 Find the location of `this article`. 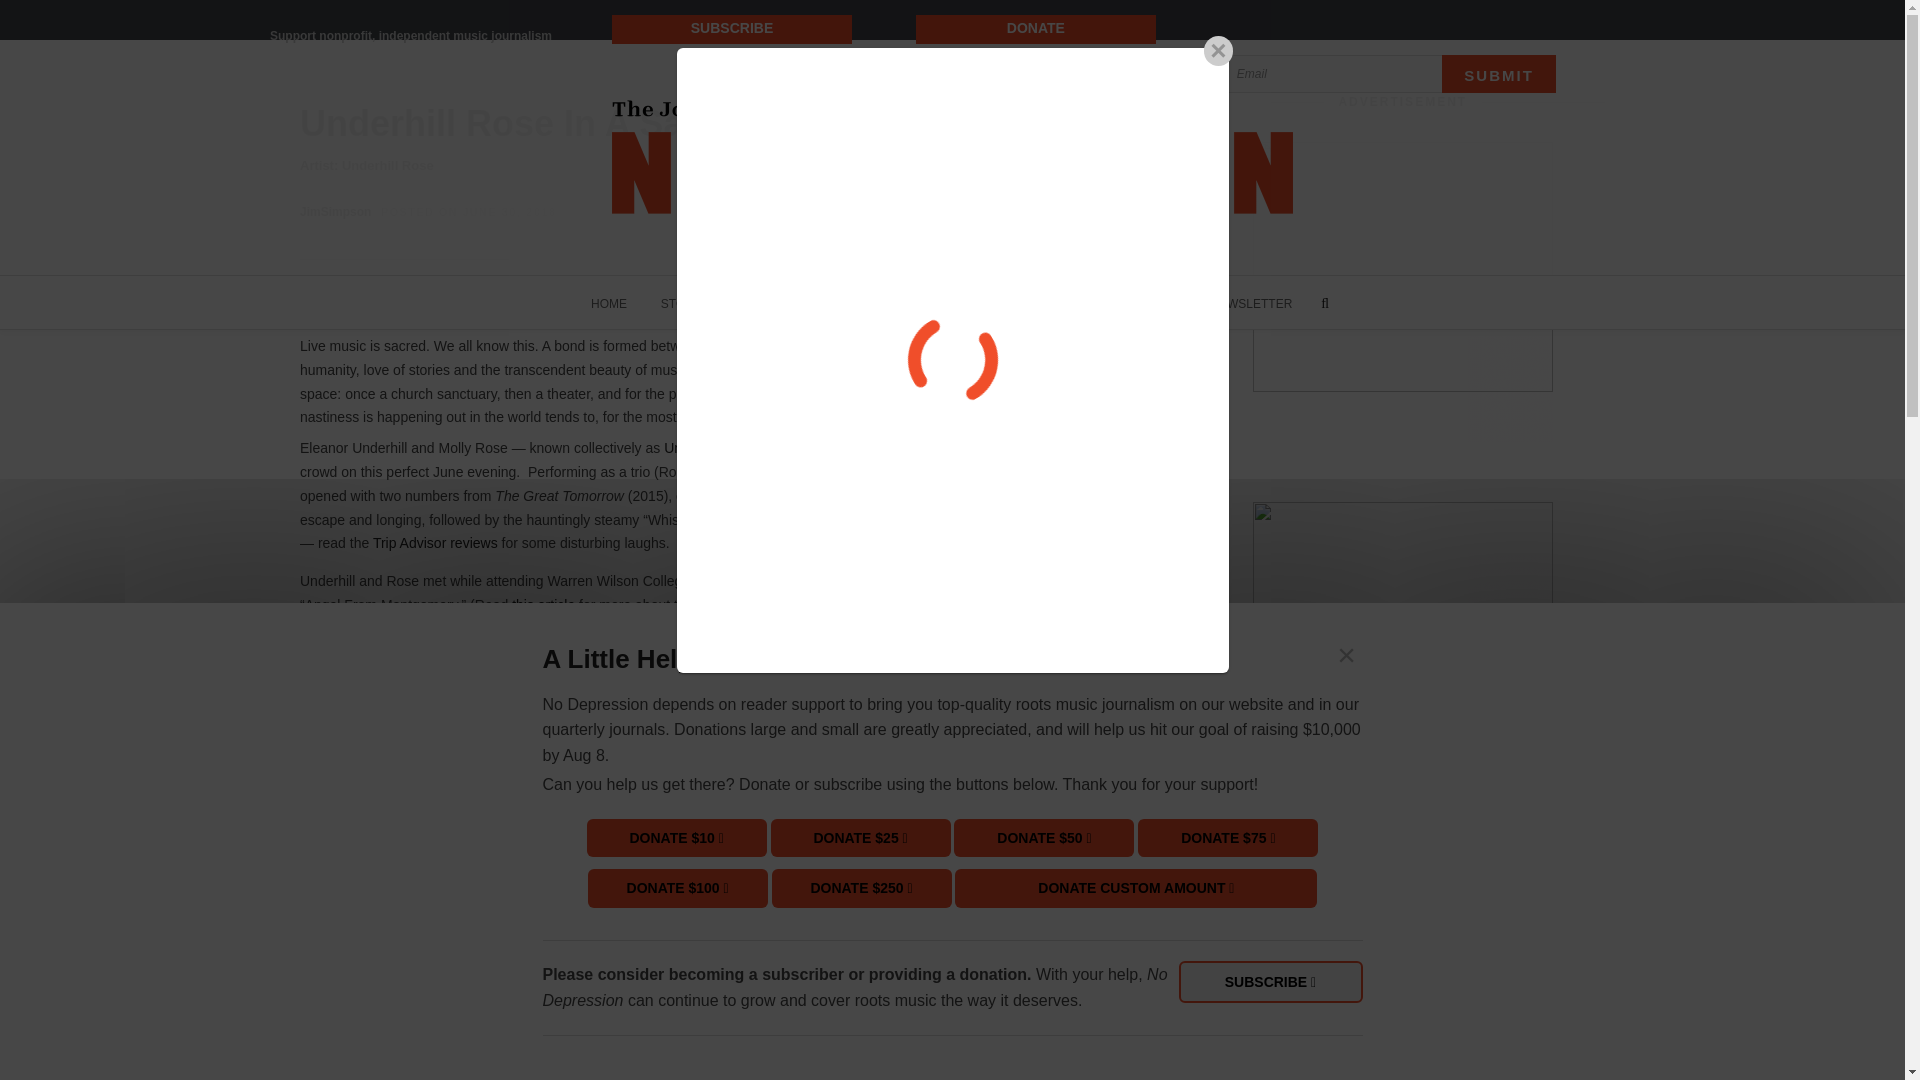

this article is located at coordinates (543, 605).